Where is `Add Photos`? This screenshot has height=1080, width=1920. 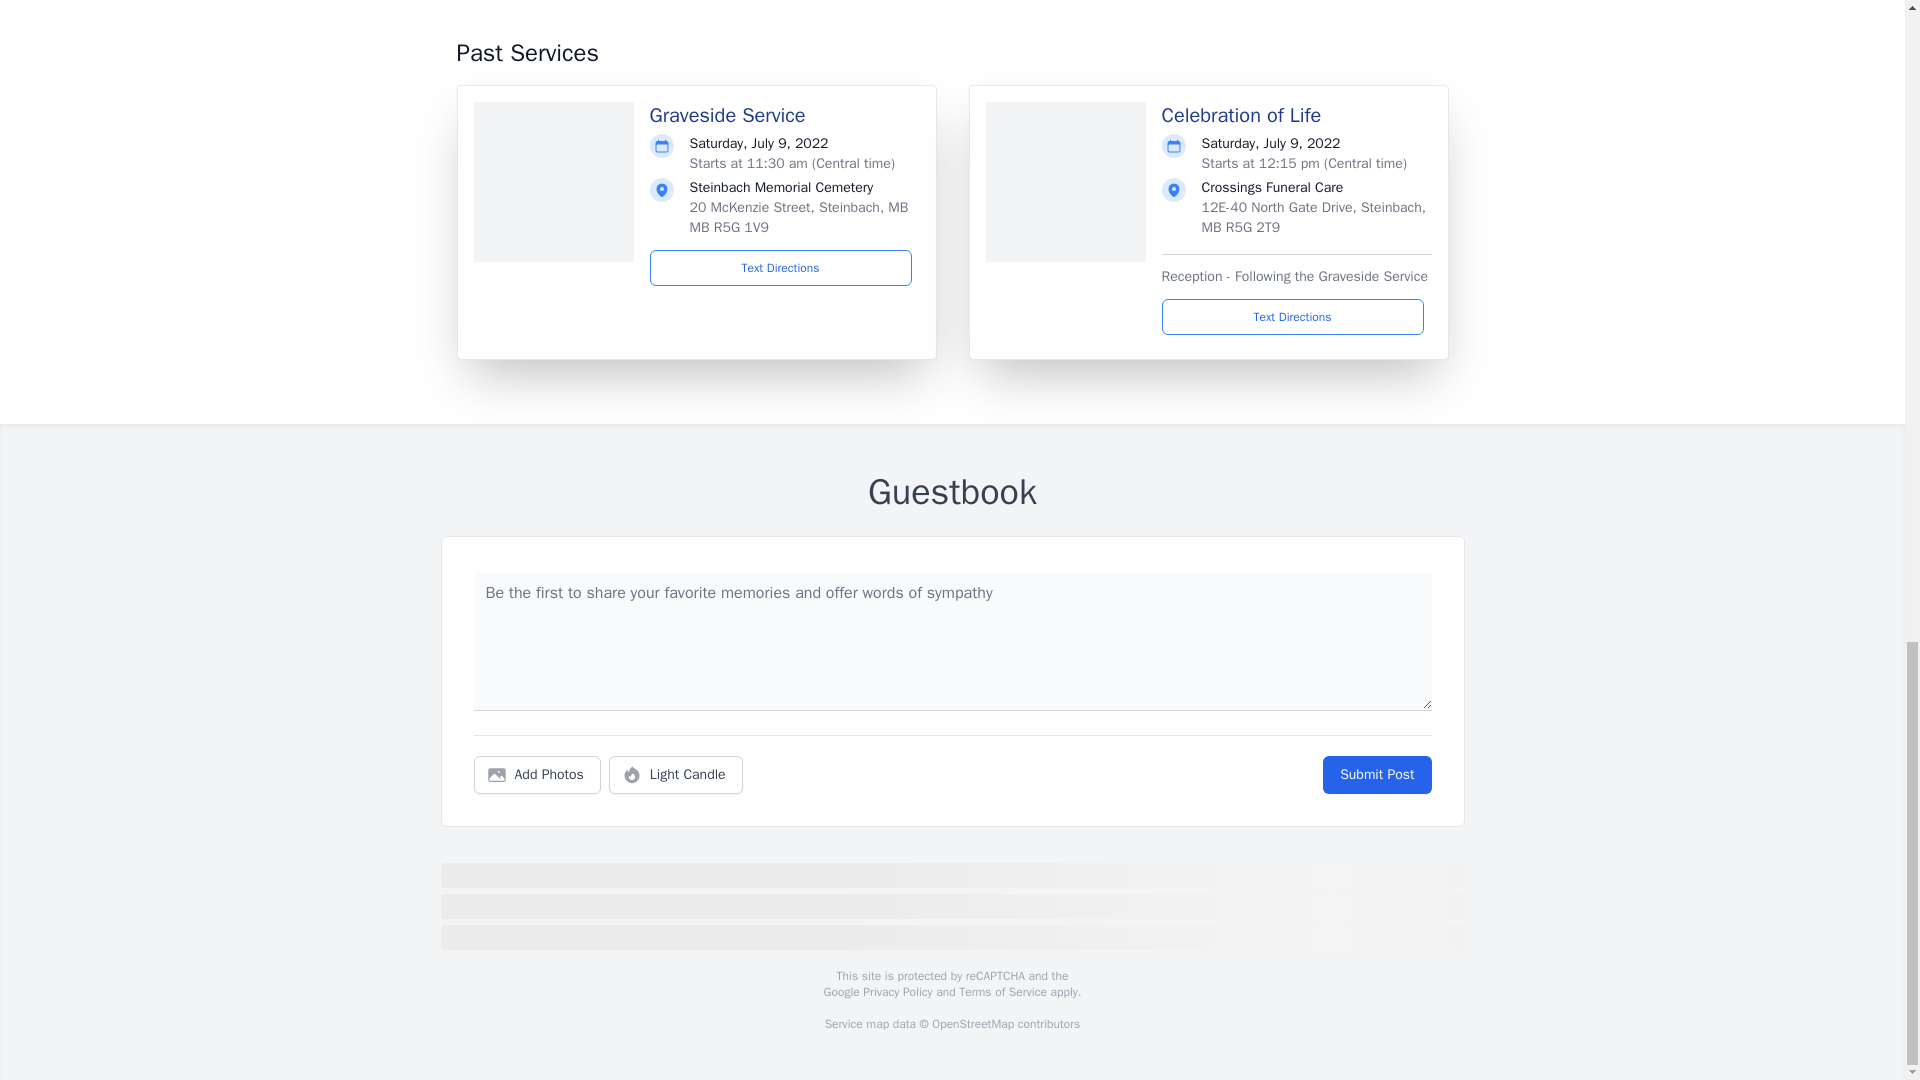 Add Photos is located at coordinates (537, 774).